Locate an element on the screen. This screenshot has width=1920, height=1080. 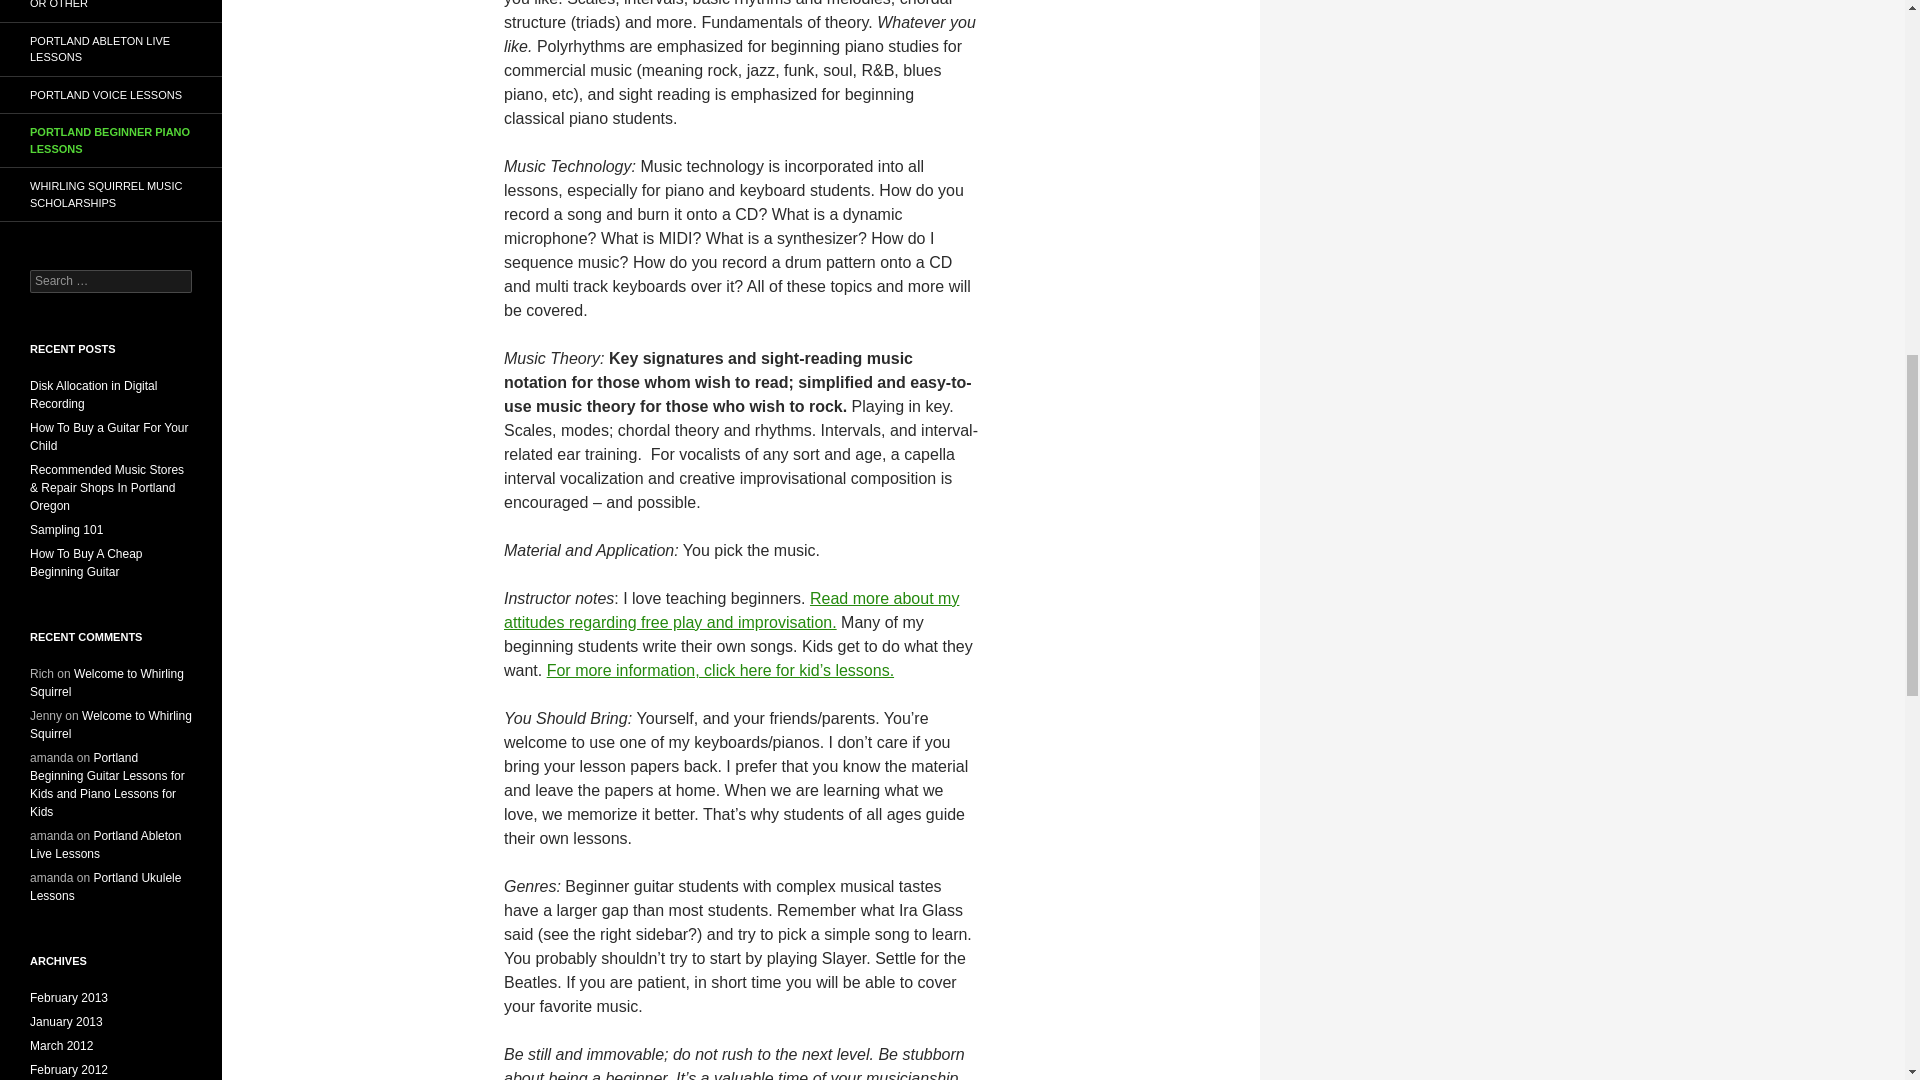
about is located at coordinates (730, 610).